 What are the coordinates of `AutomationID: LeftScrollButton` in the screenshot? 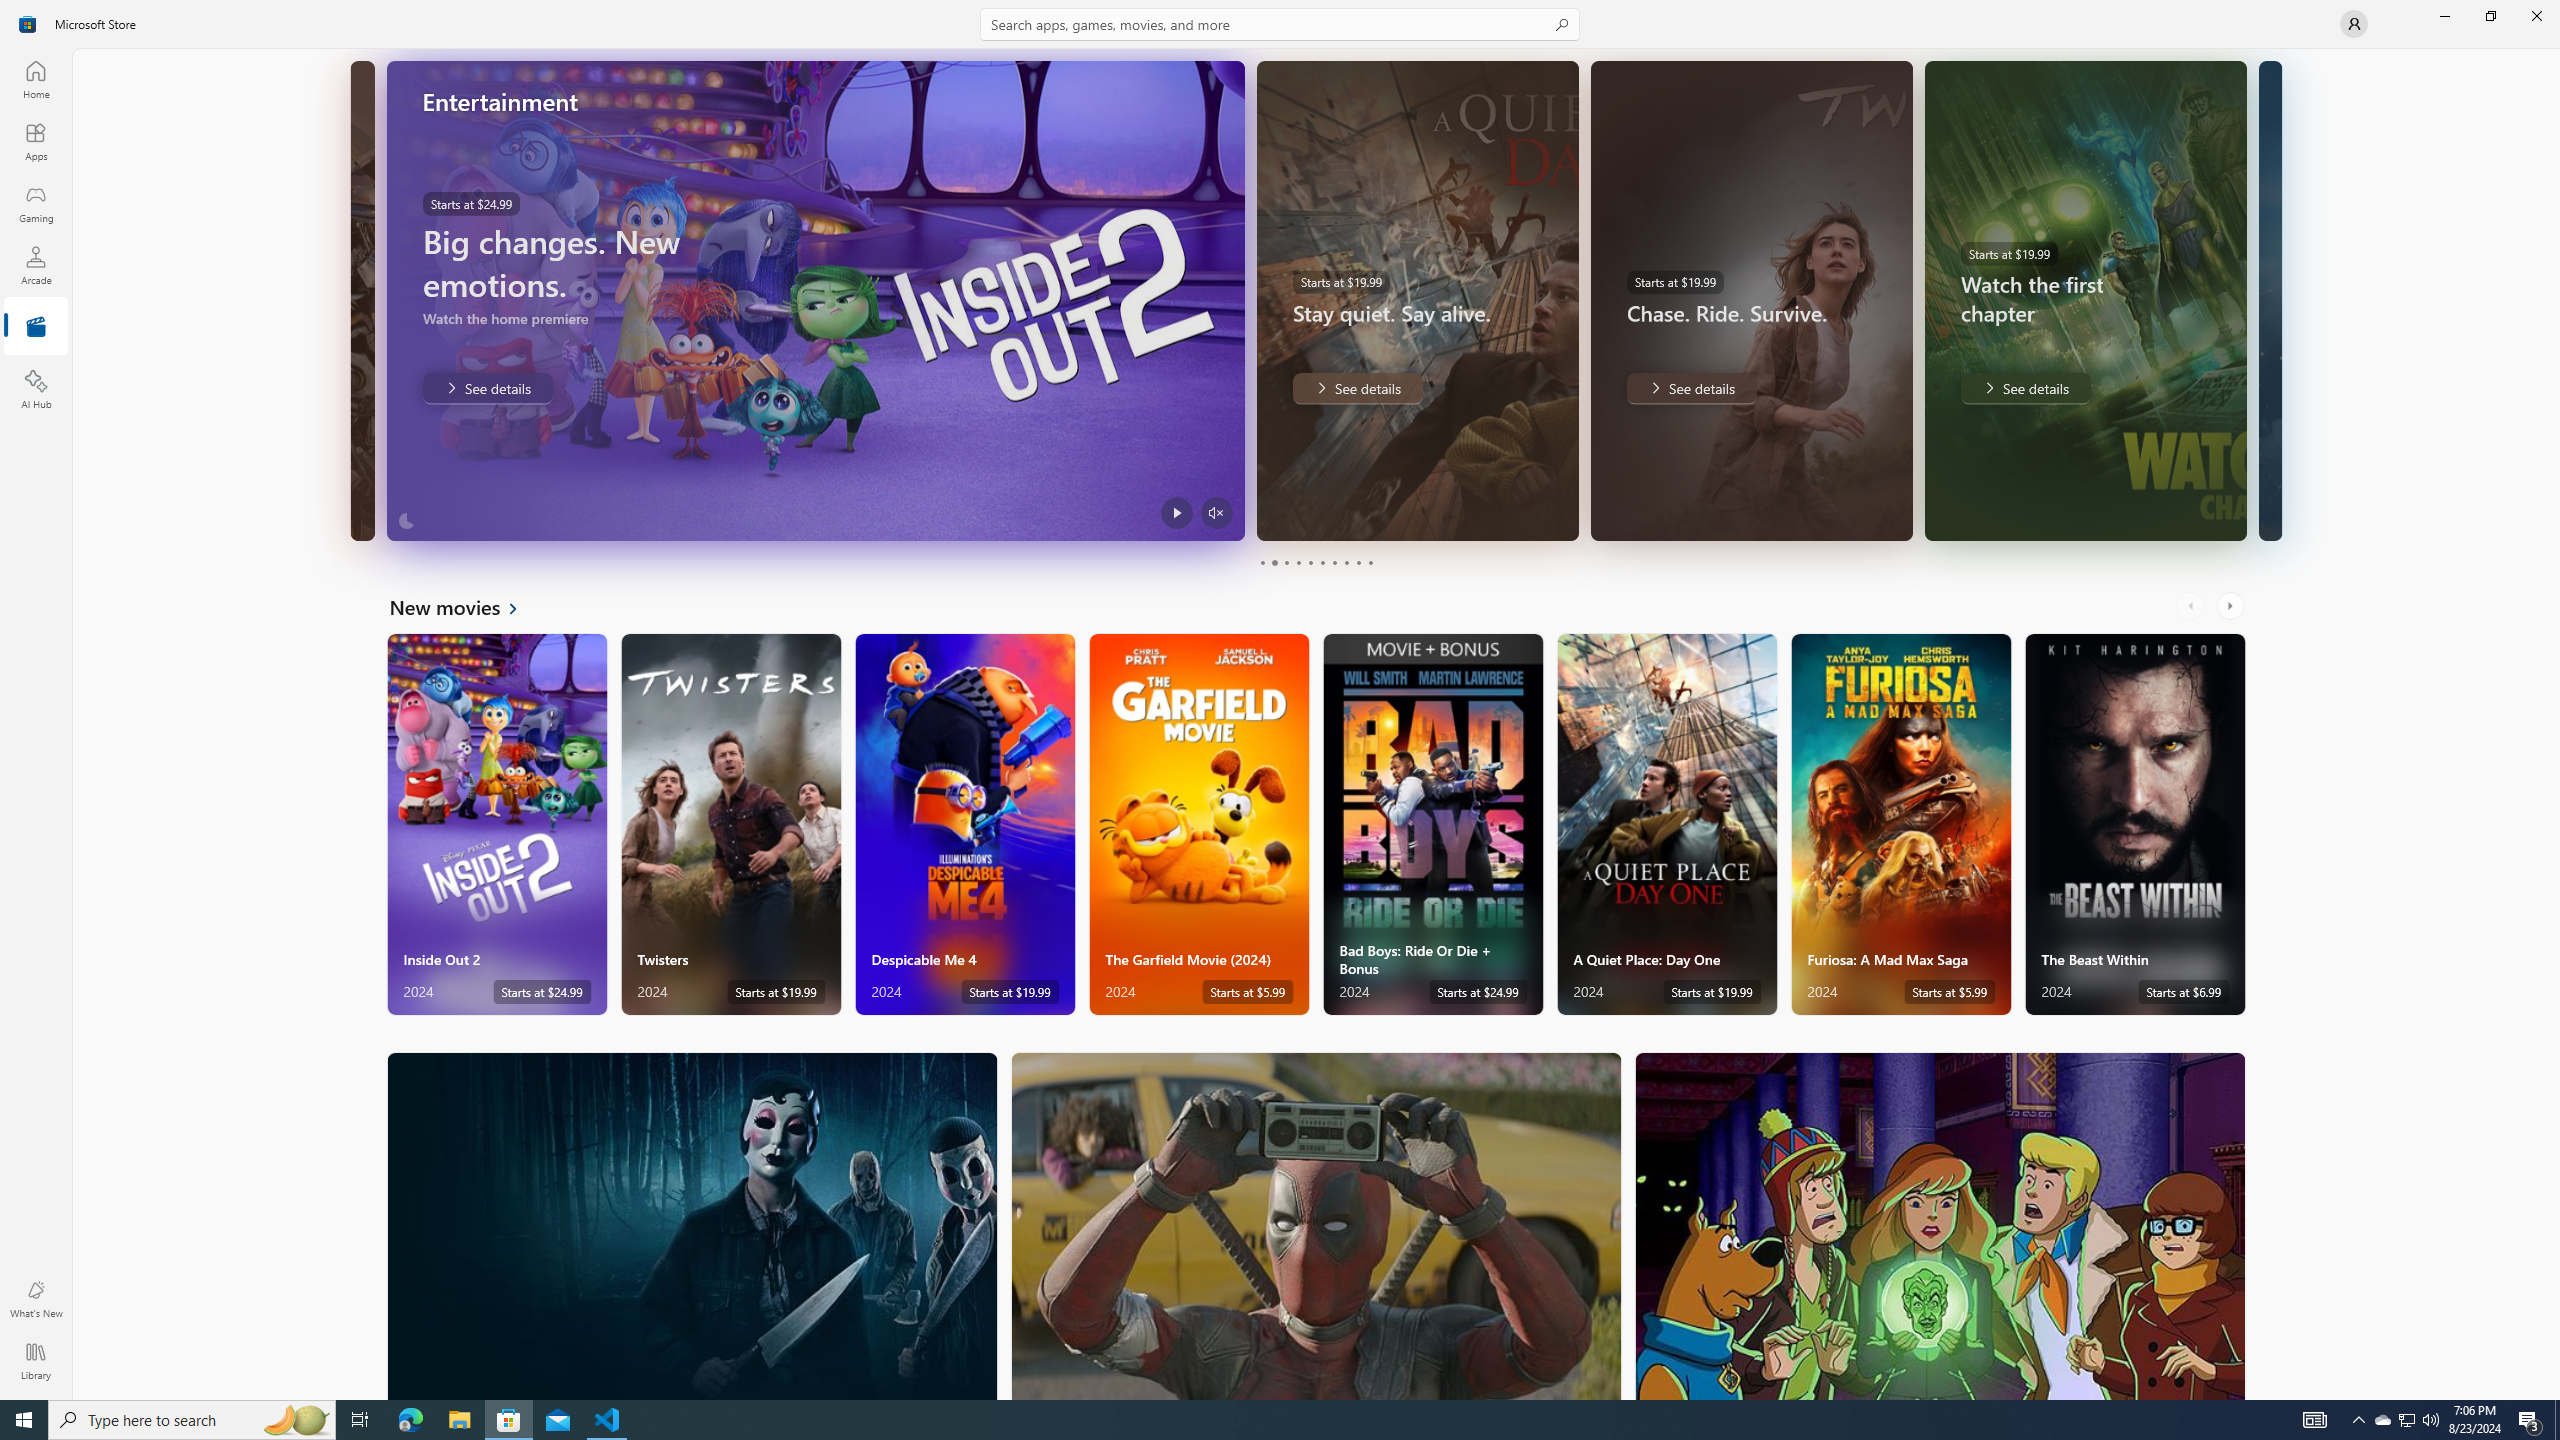 It's located at (2192, 606).